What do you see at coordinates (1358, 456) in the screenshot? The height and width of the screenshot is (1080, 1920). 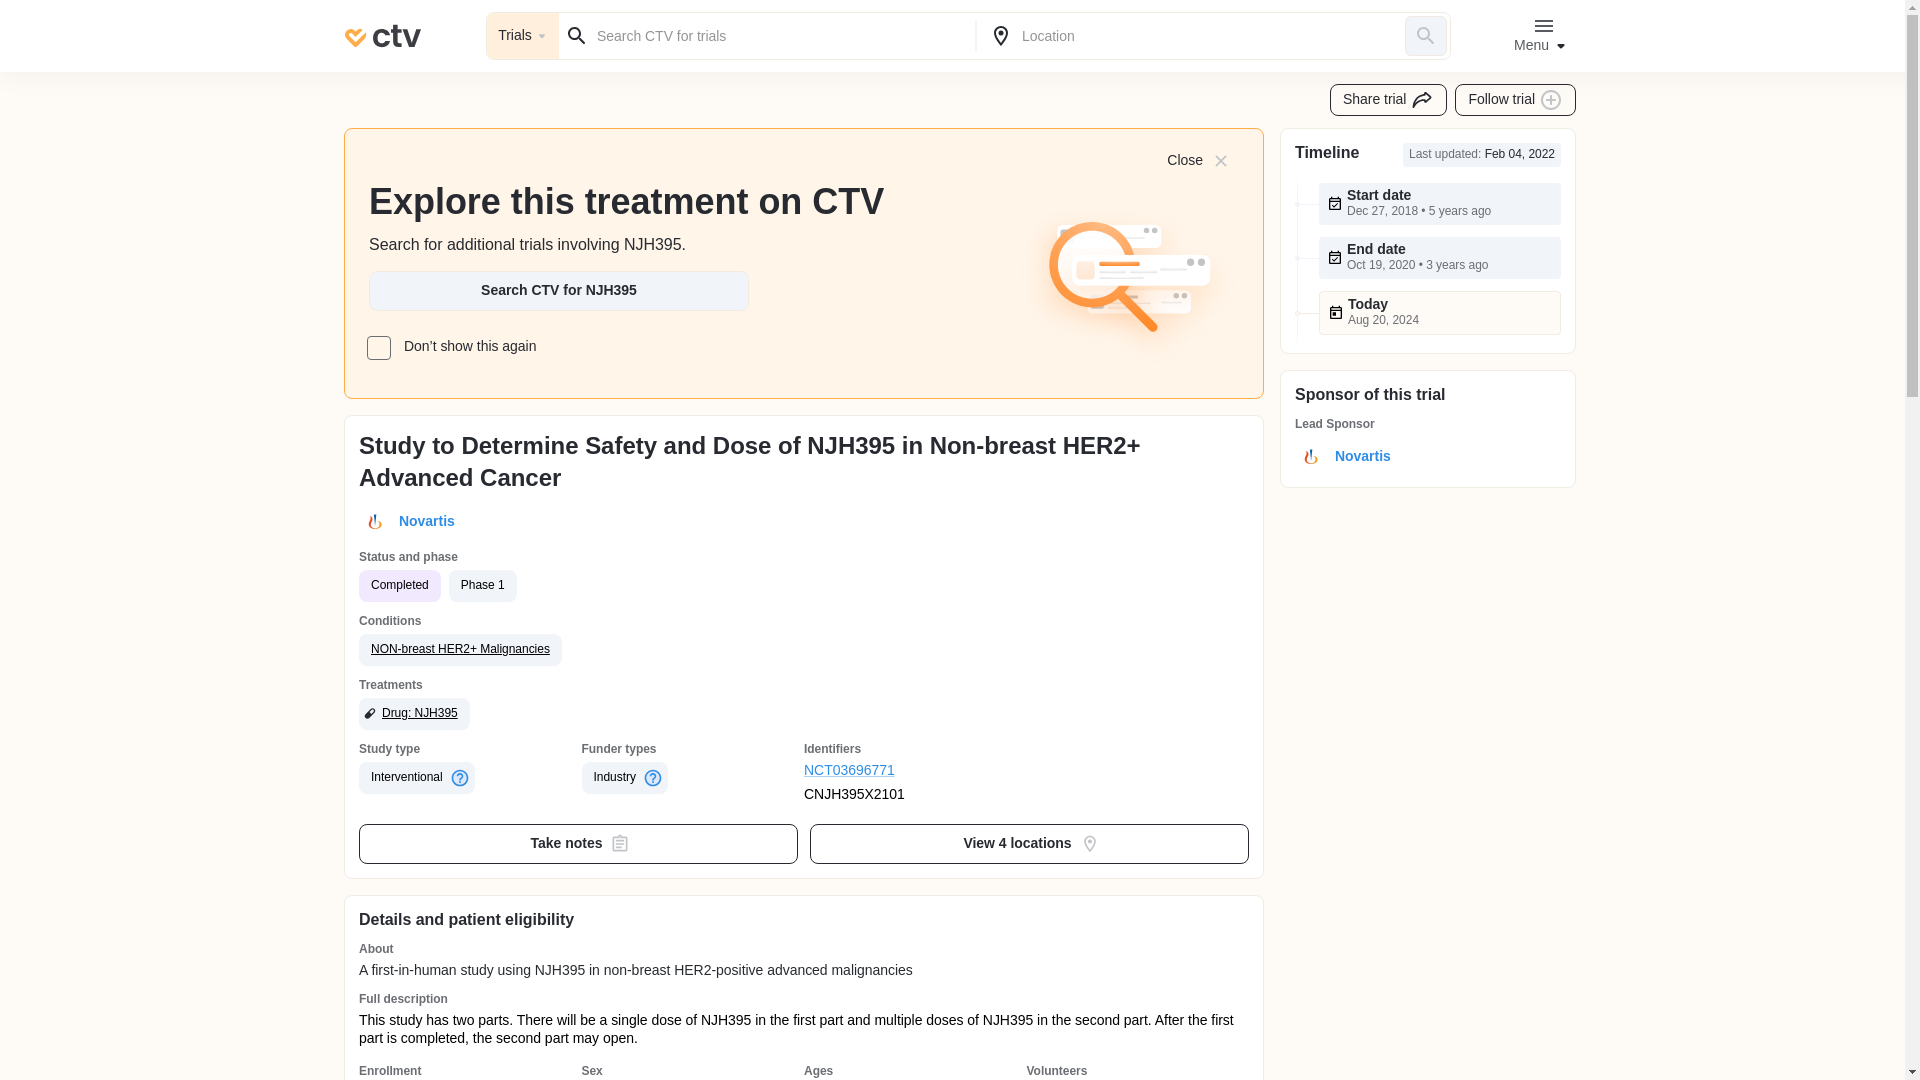 I see `Novartis` at bounding box center [1358, 456].